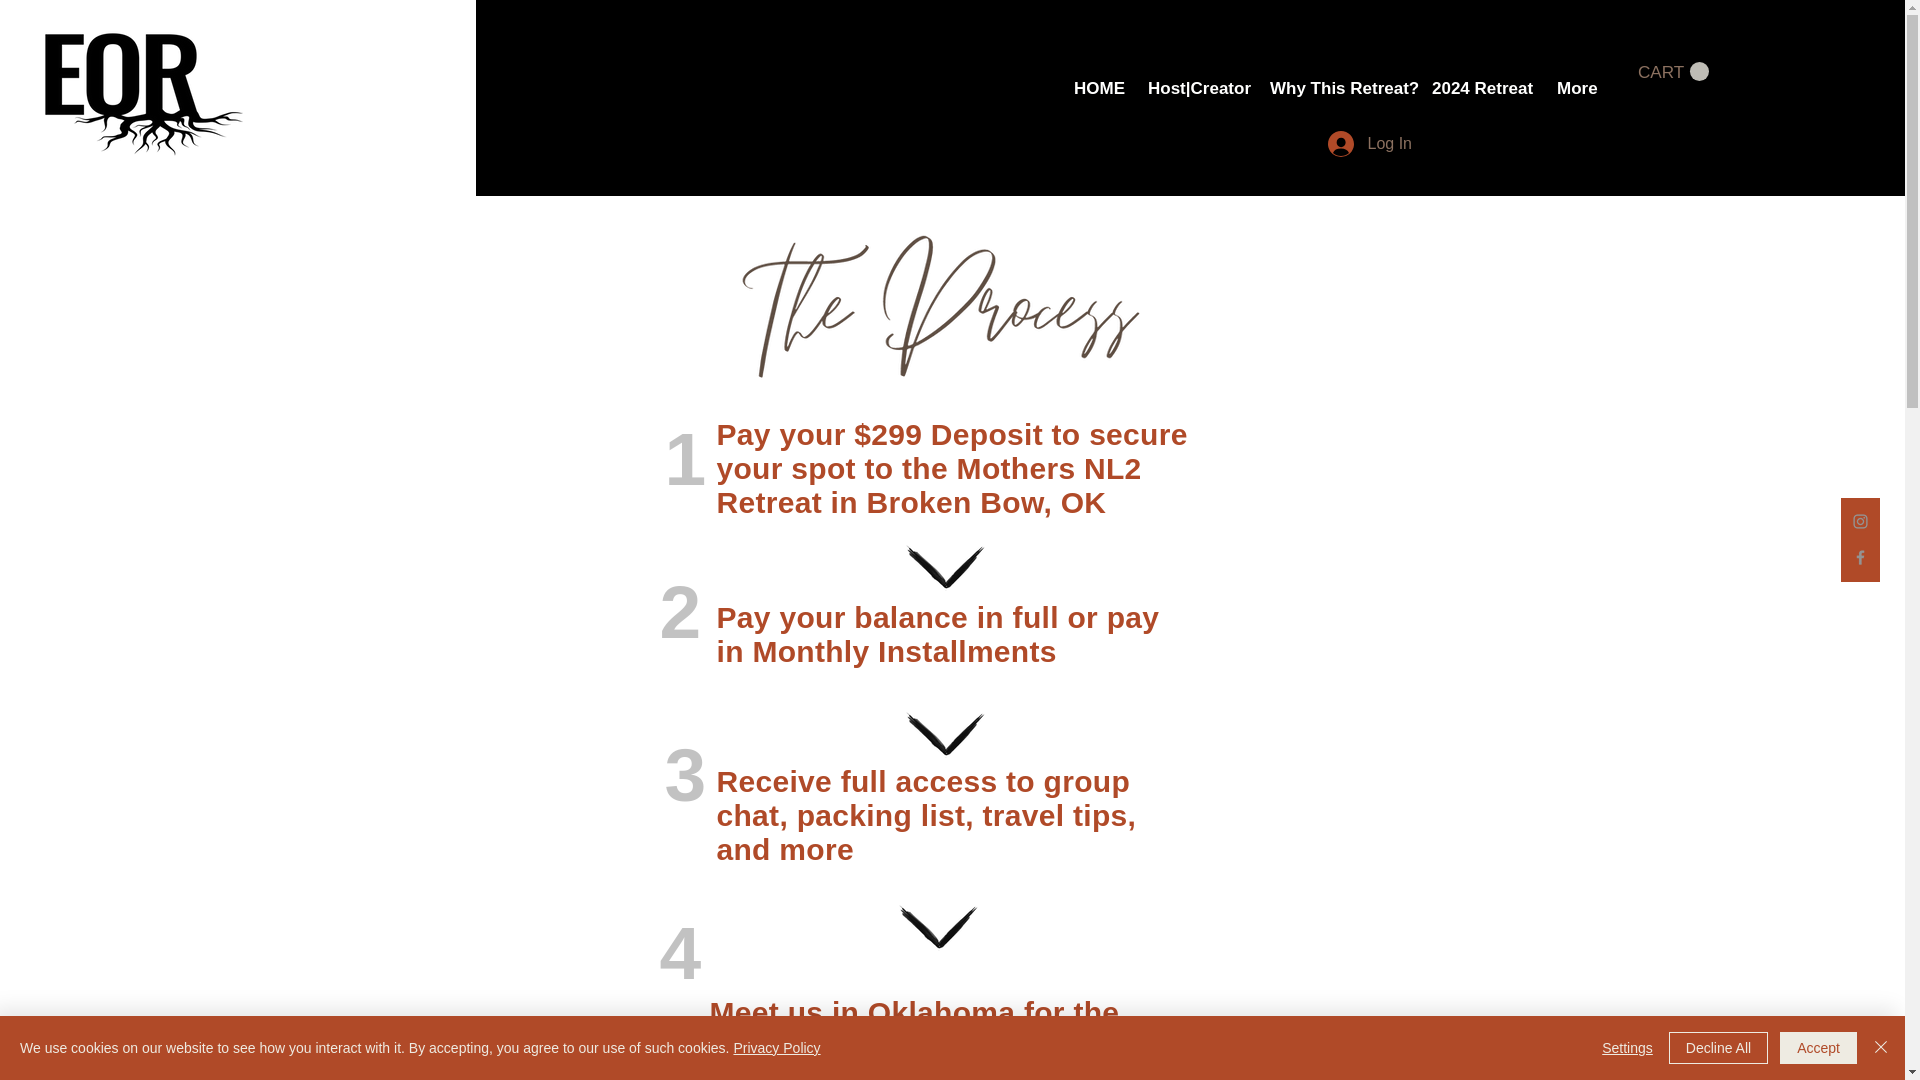  What do you see at coordinates (1818, 1048) in the screenshot?
I see `Accept` at bounding box center [1818, 1048].